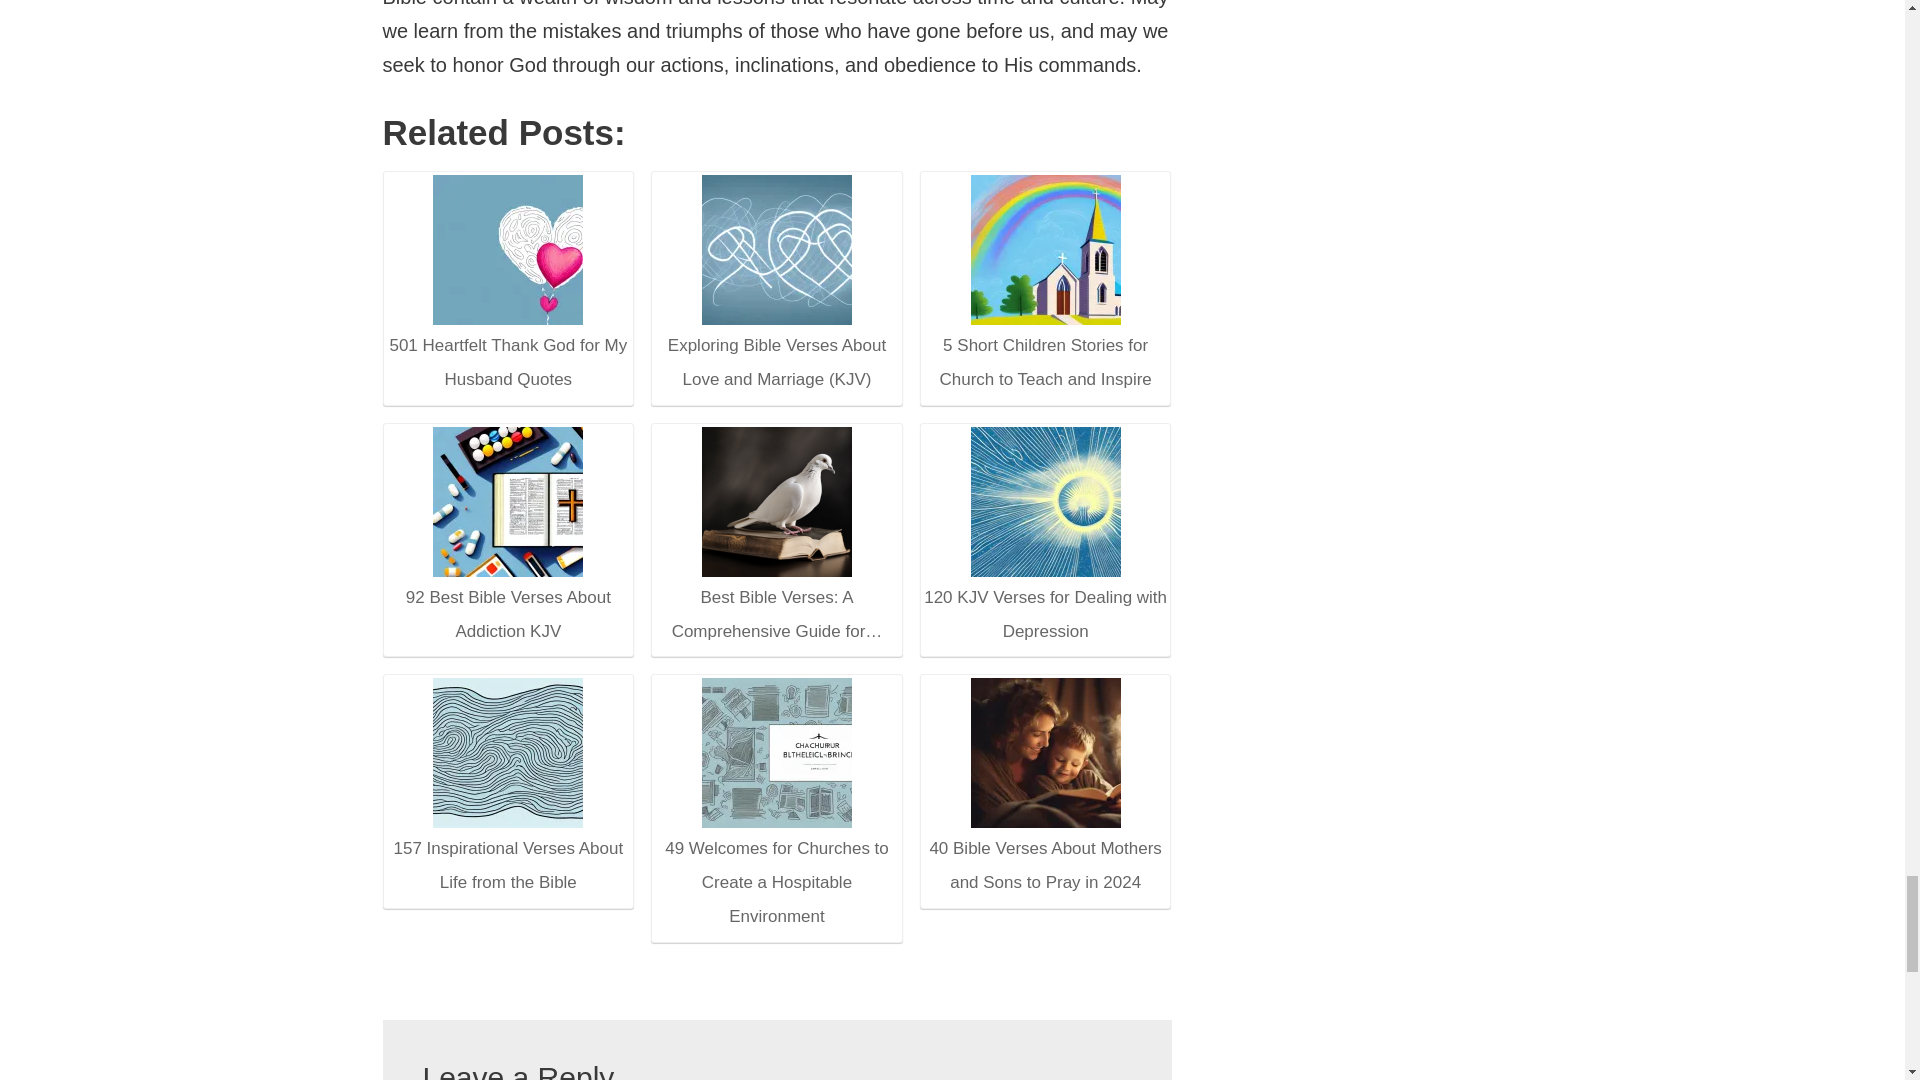 This screenshot has width=1920, height=1080. Describe the element at coordinates (1046, 500) in the screenshot. I see `120 KJV Verses for Dealing with Depression` at that location.